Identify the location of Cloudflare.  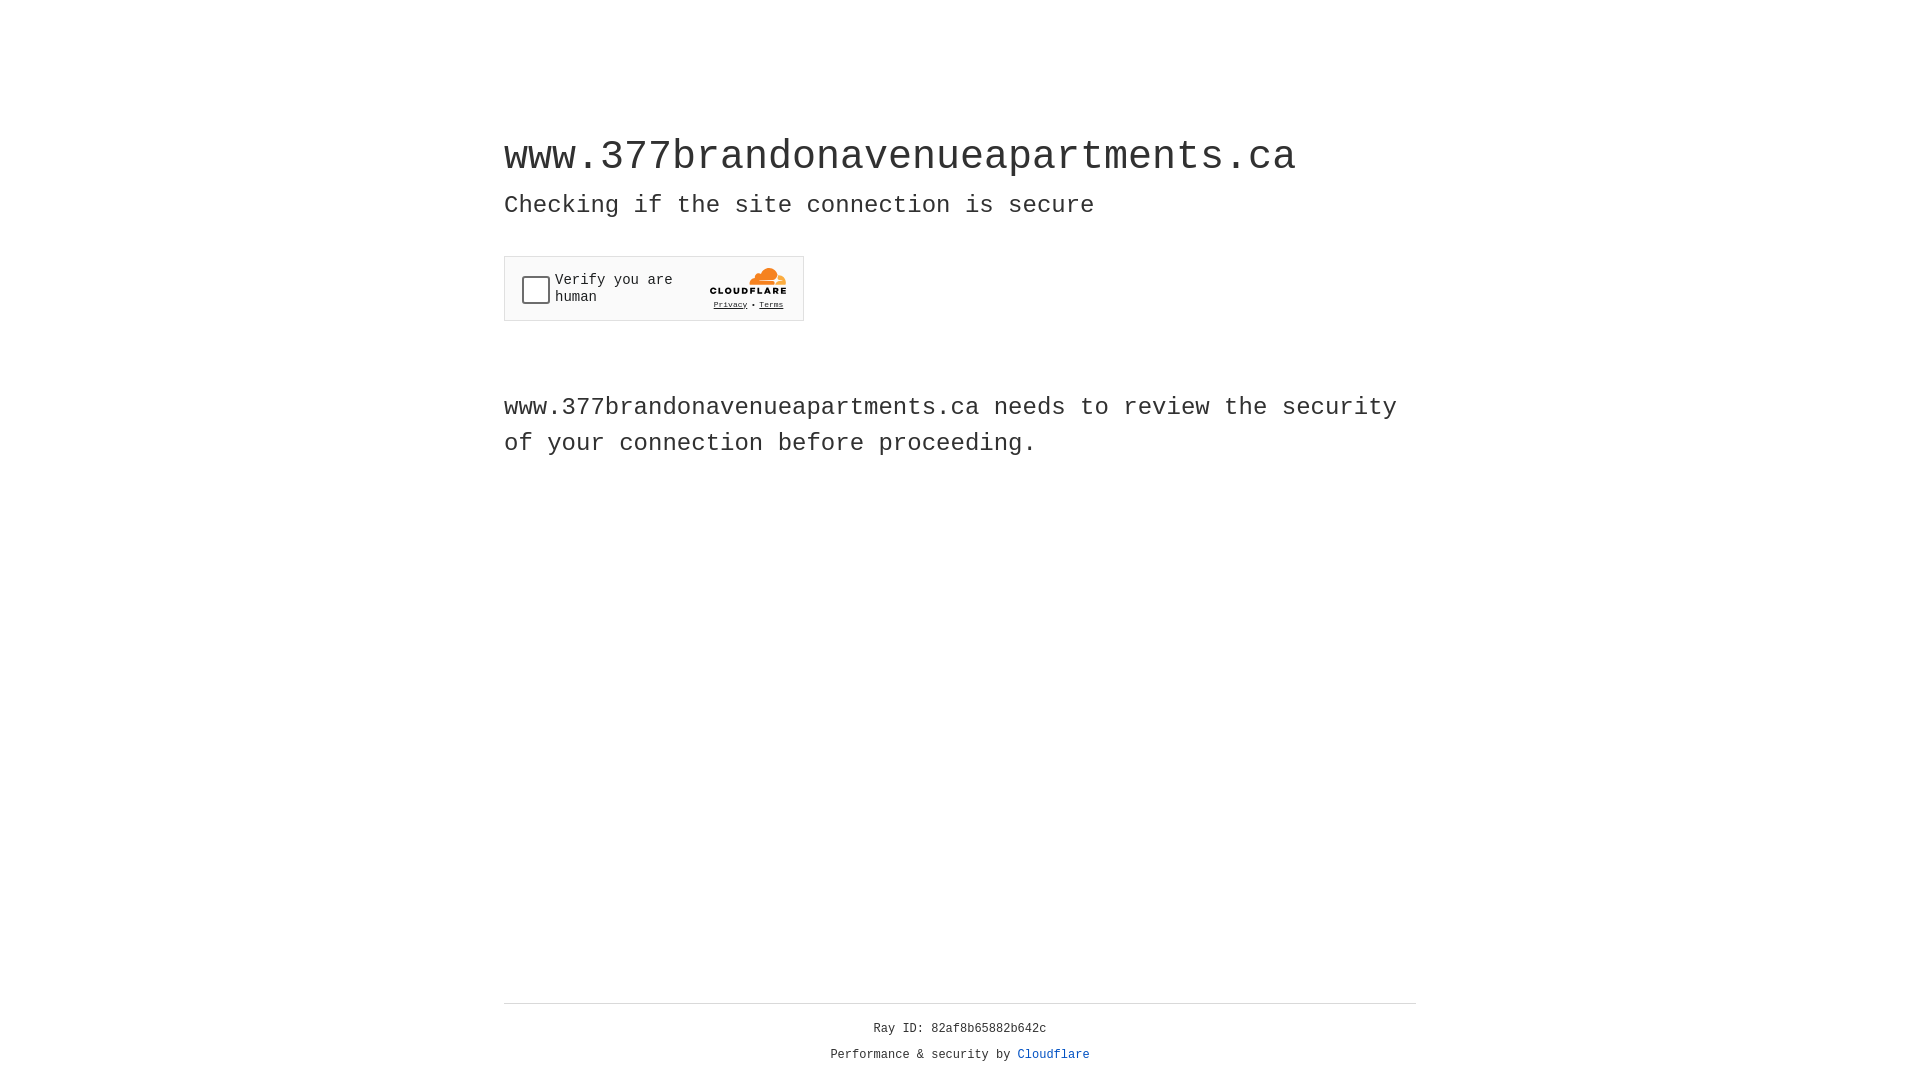
(1054, 1055).